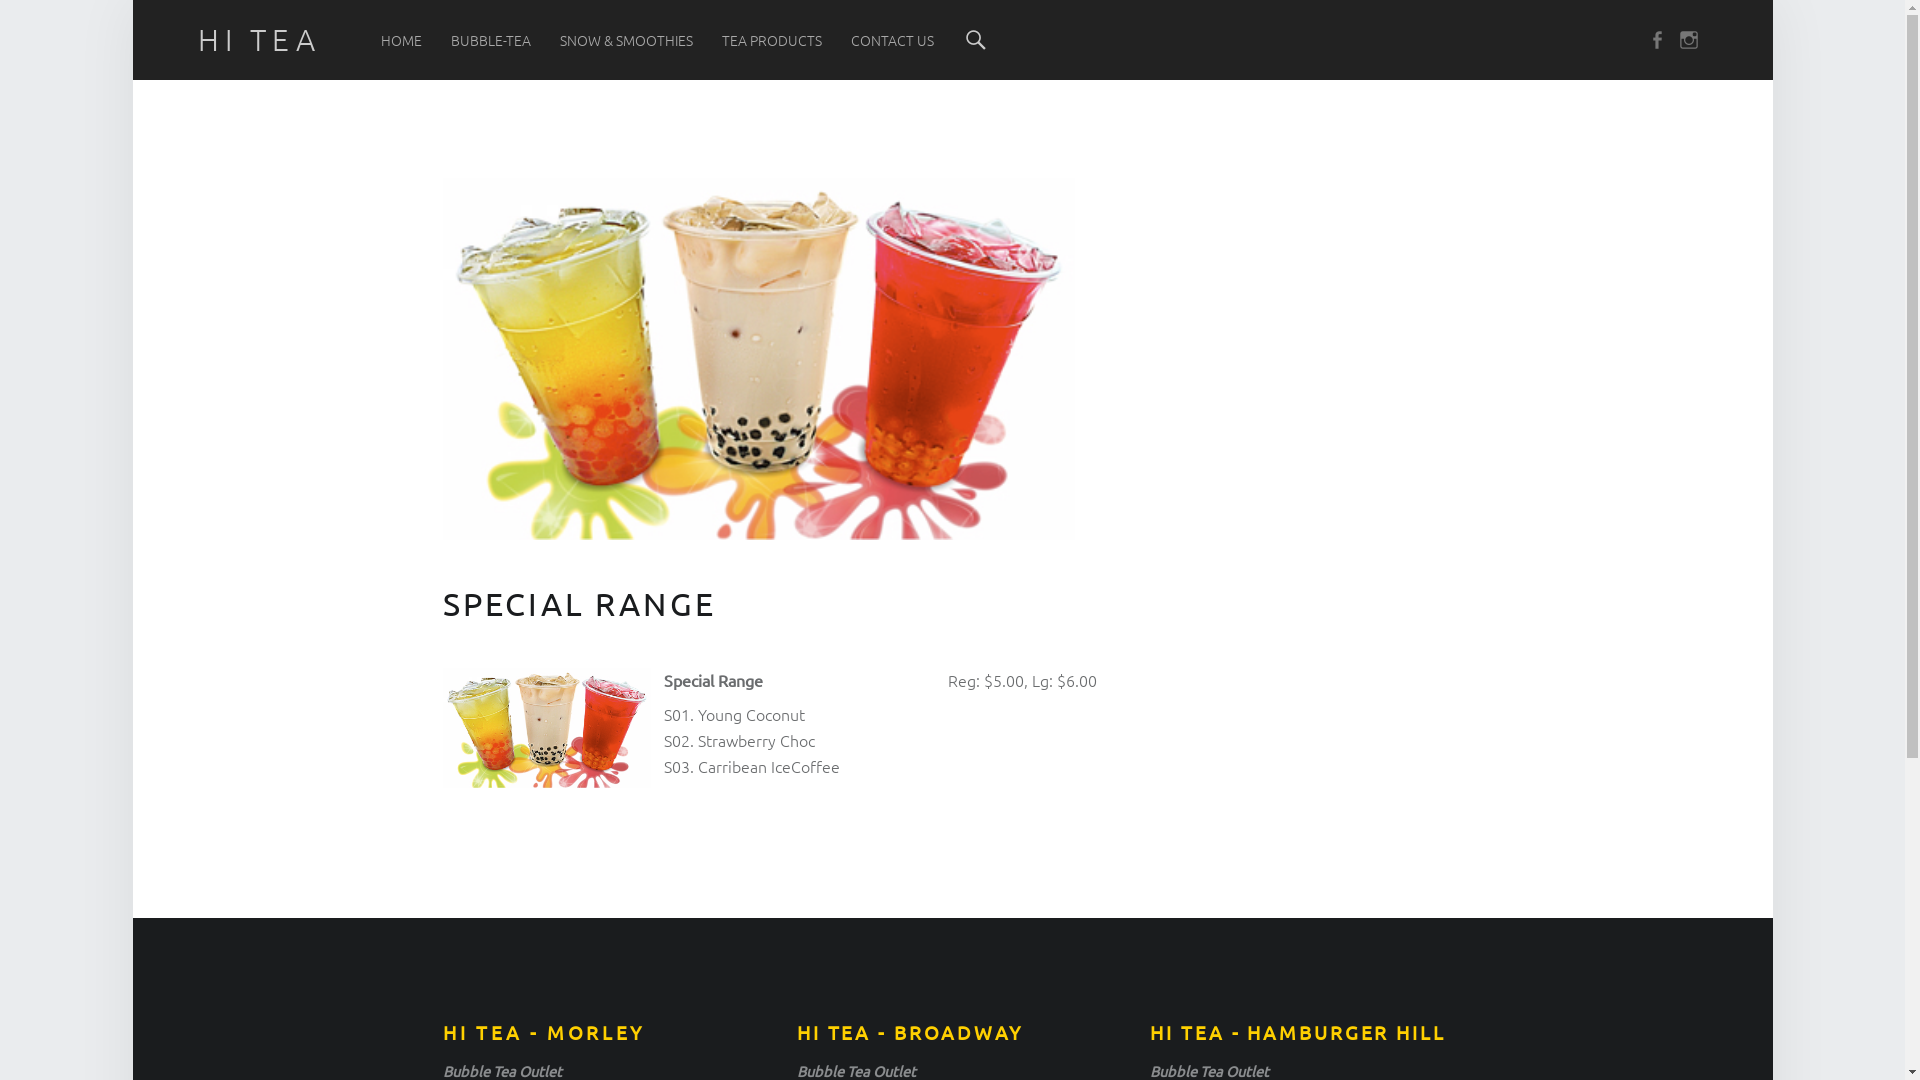  Describe the element at coordinates (546, 728) in the screenshot. I see `Special Range` at that location.